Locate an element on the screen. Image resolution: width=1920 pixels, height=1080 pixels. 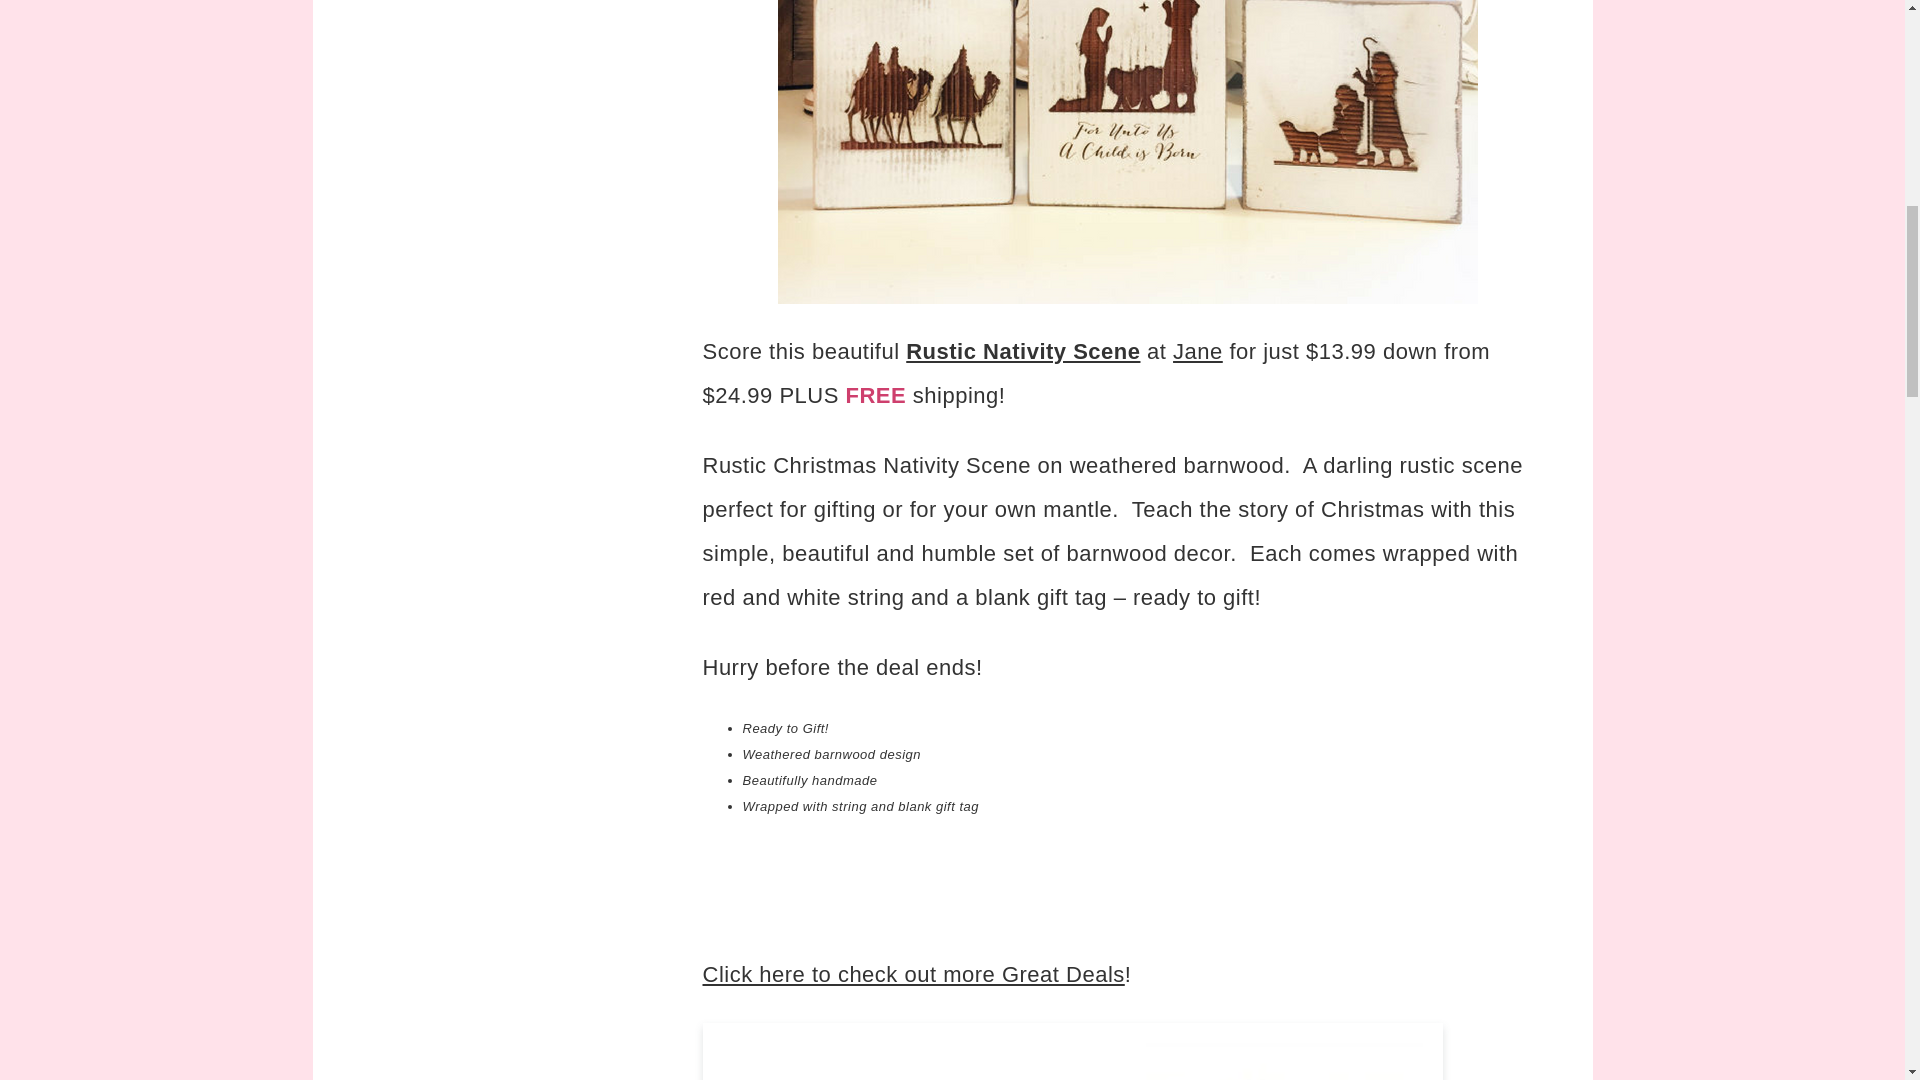
Rustic Nativity Scene is located at coordinates (1023, 351).